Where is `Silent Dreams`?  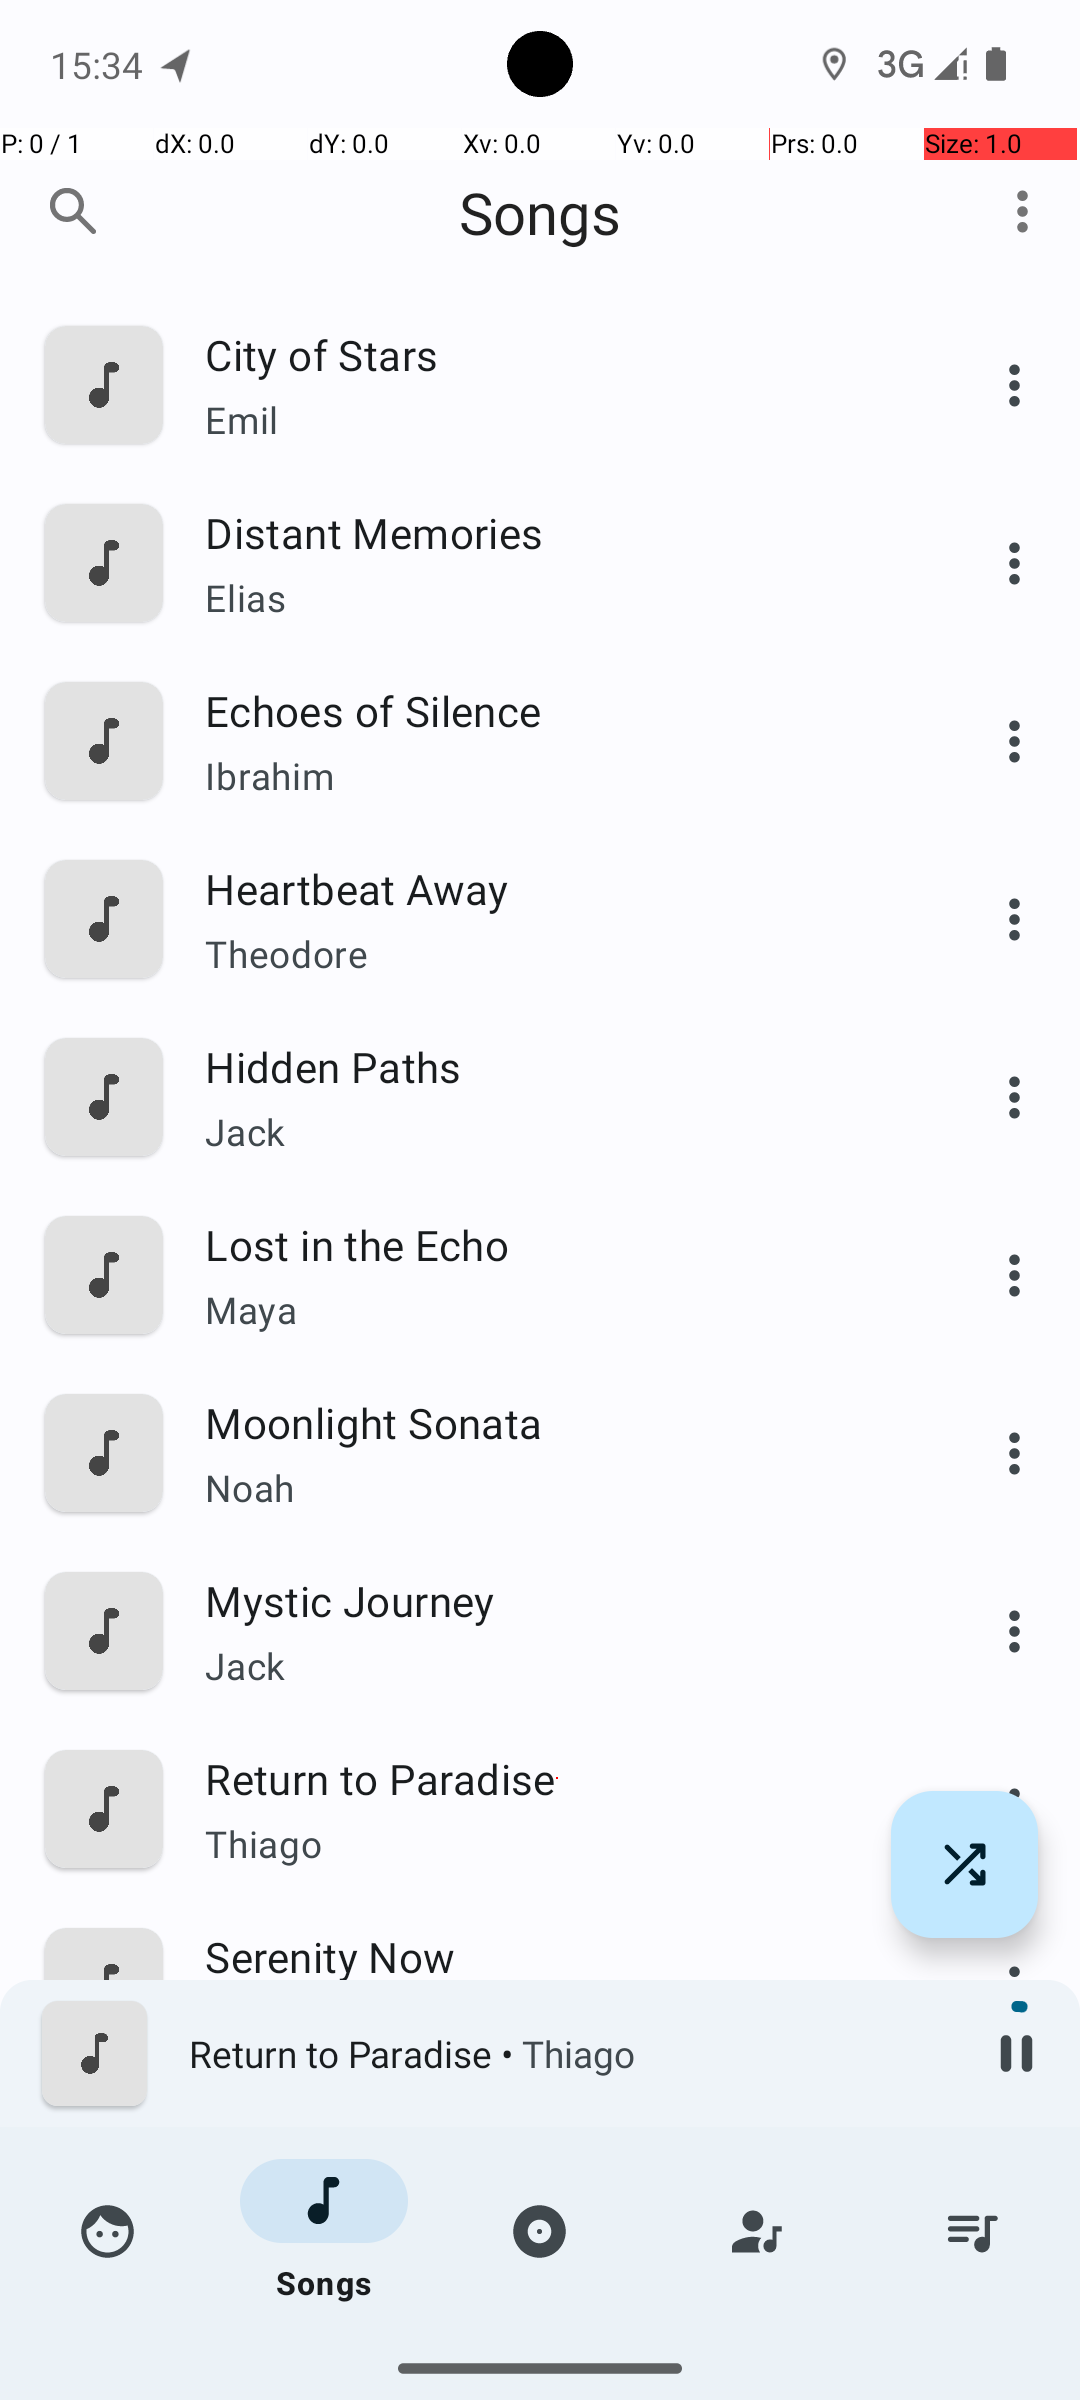
Silent Dreams is located at coordinates (557, 2134).